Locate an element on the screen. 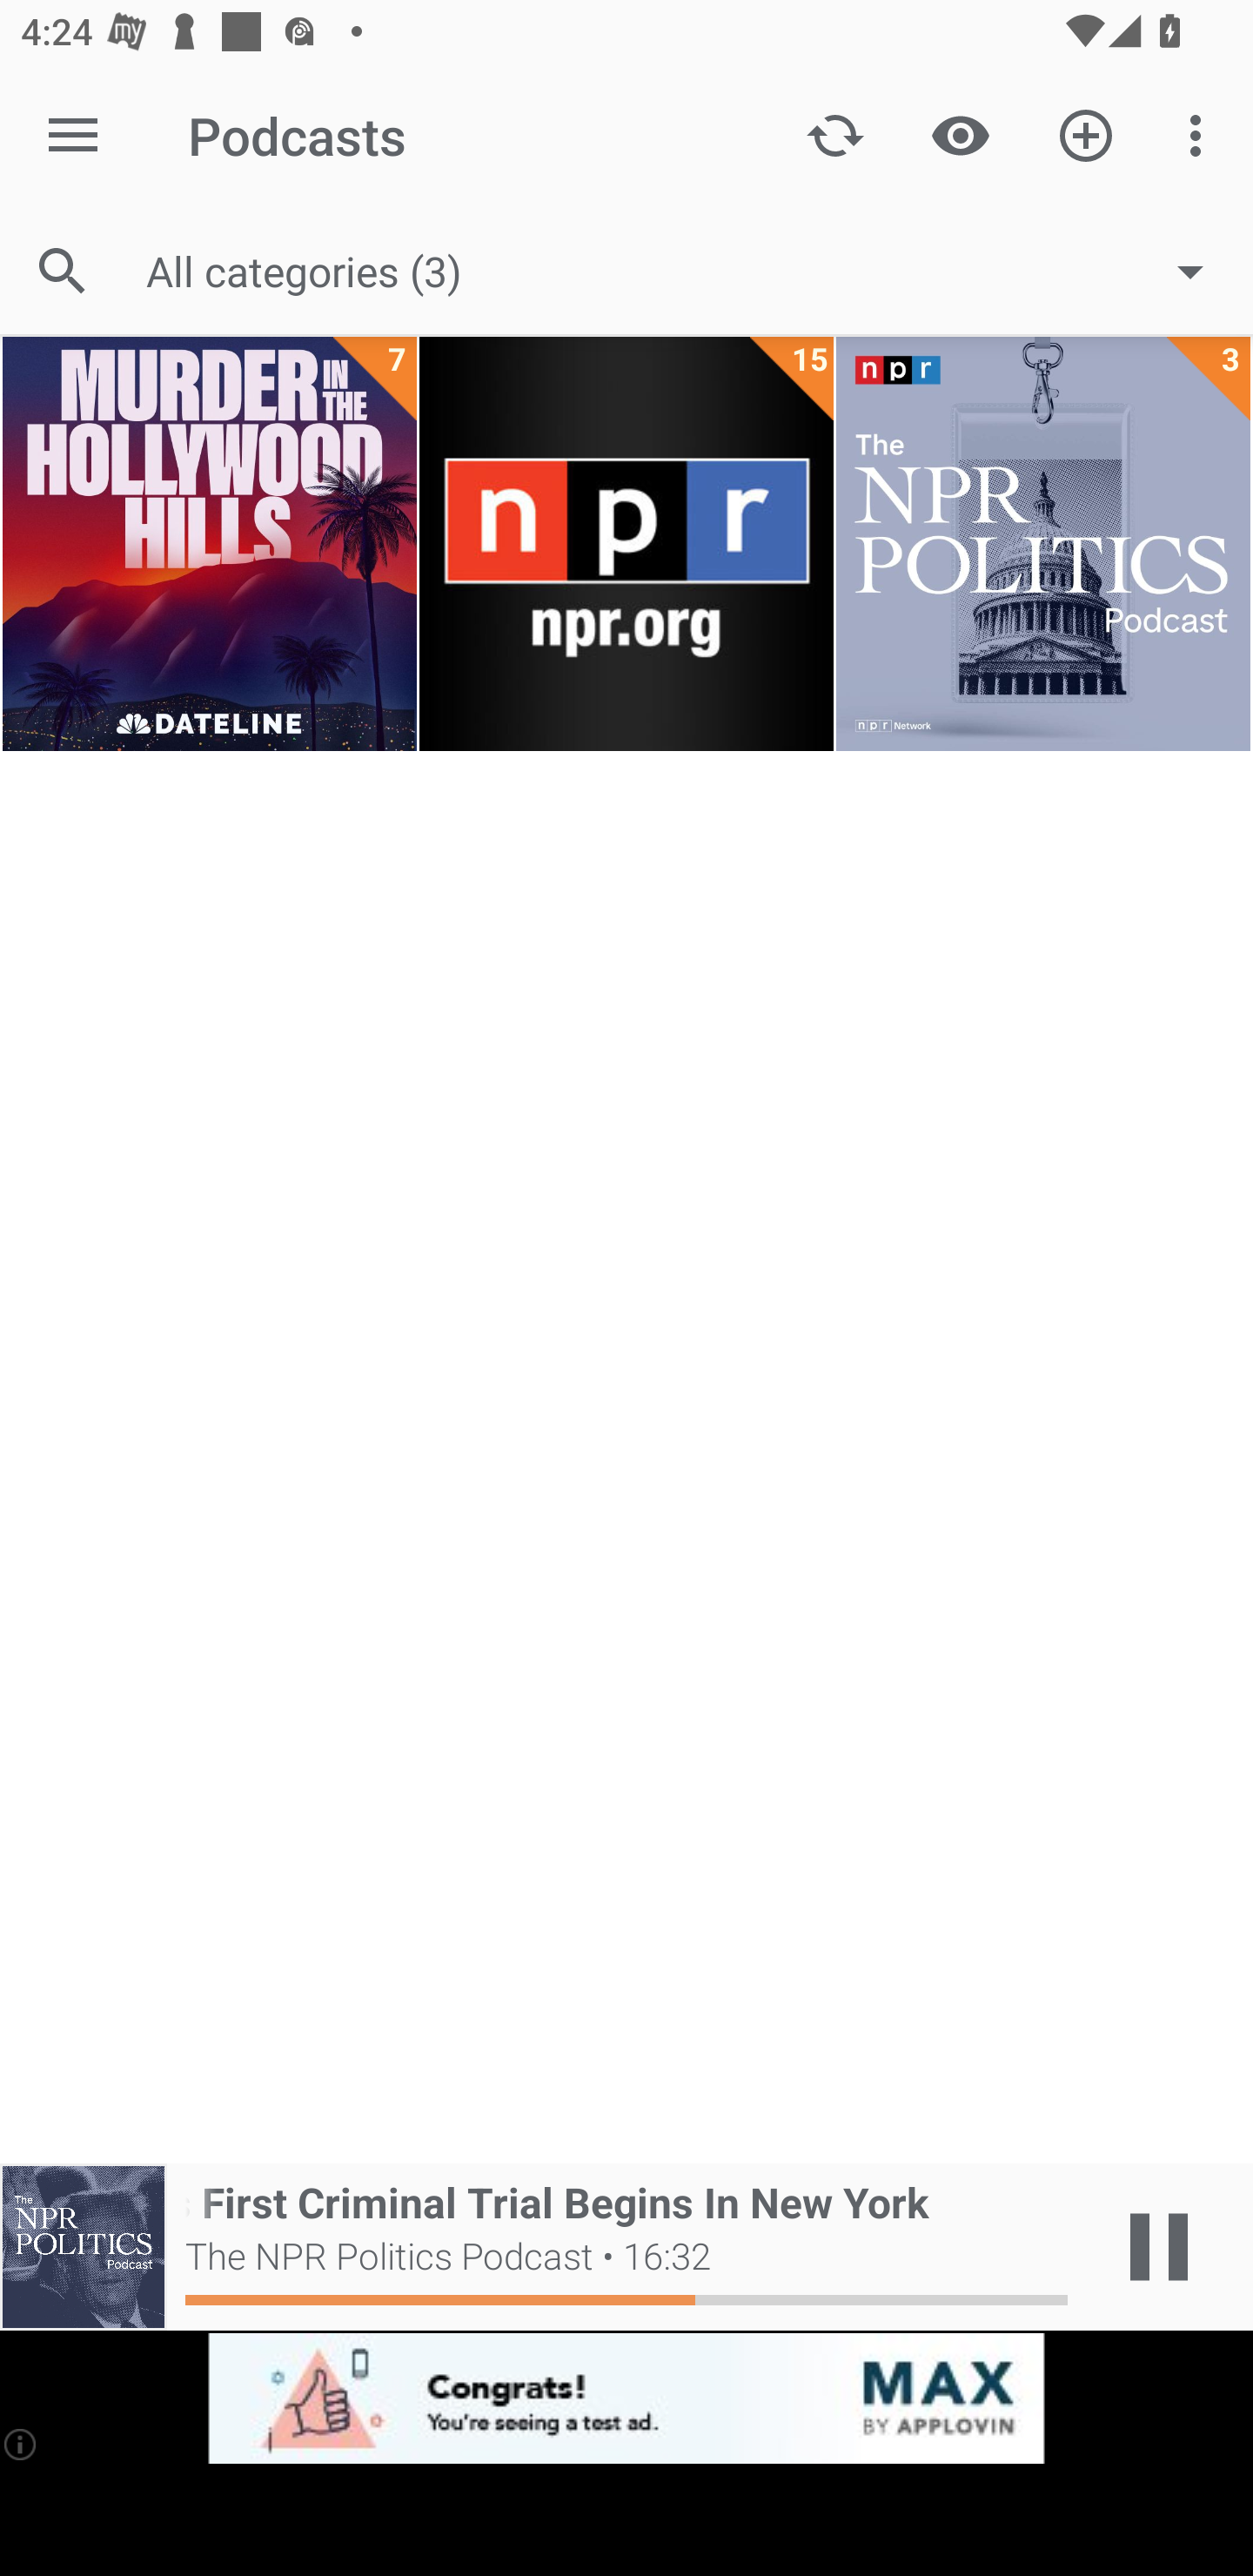 This screenshot has height=2576, width=1253. More options is located at coordinates (1201, 134).